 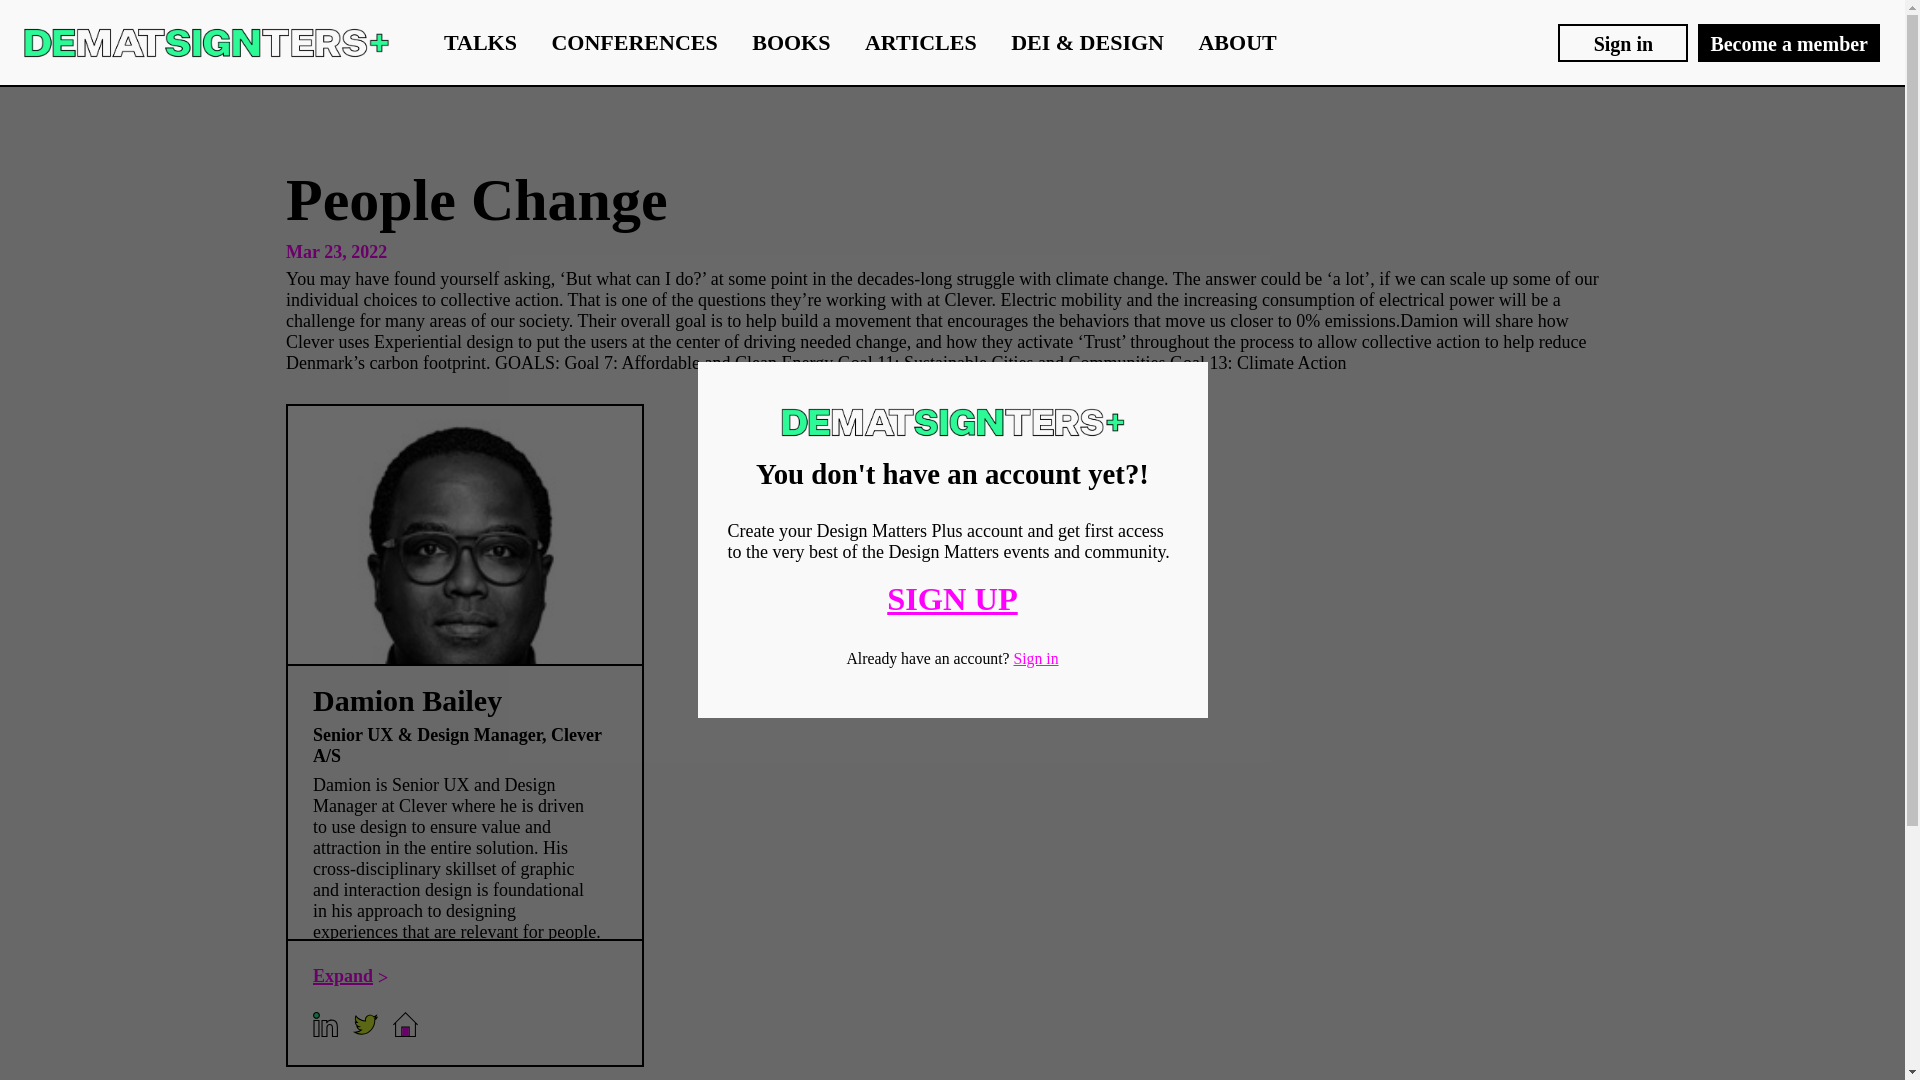 I want to click on BOOKS, so click(x=790, y=42).